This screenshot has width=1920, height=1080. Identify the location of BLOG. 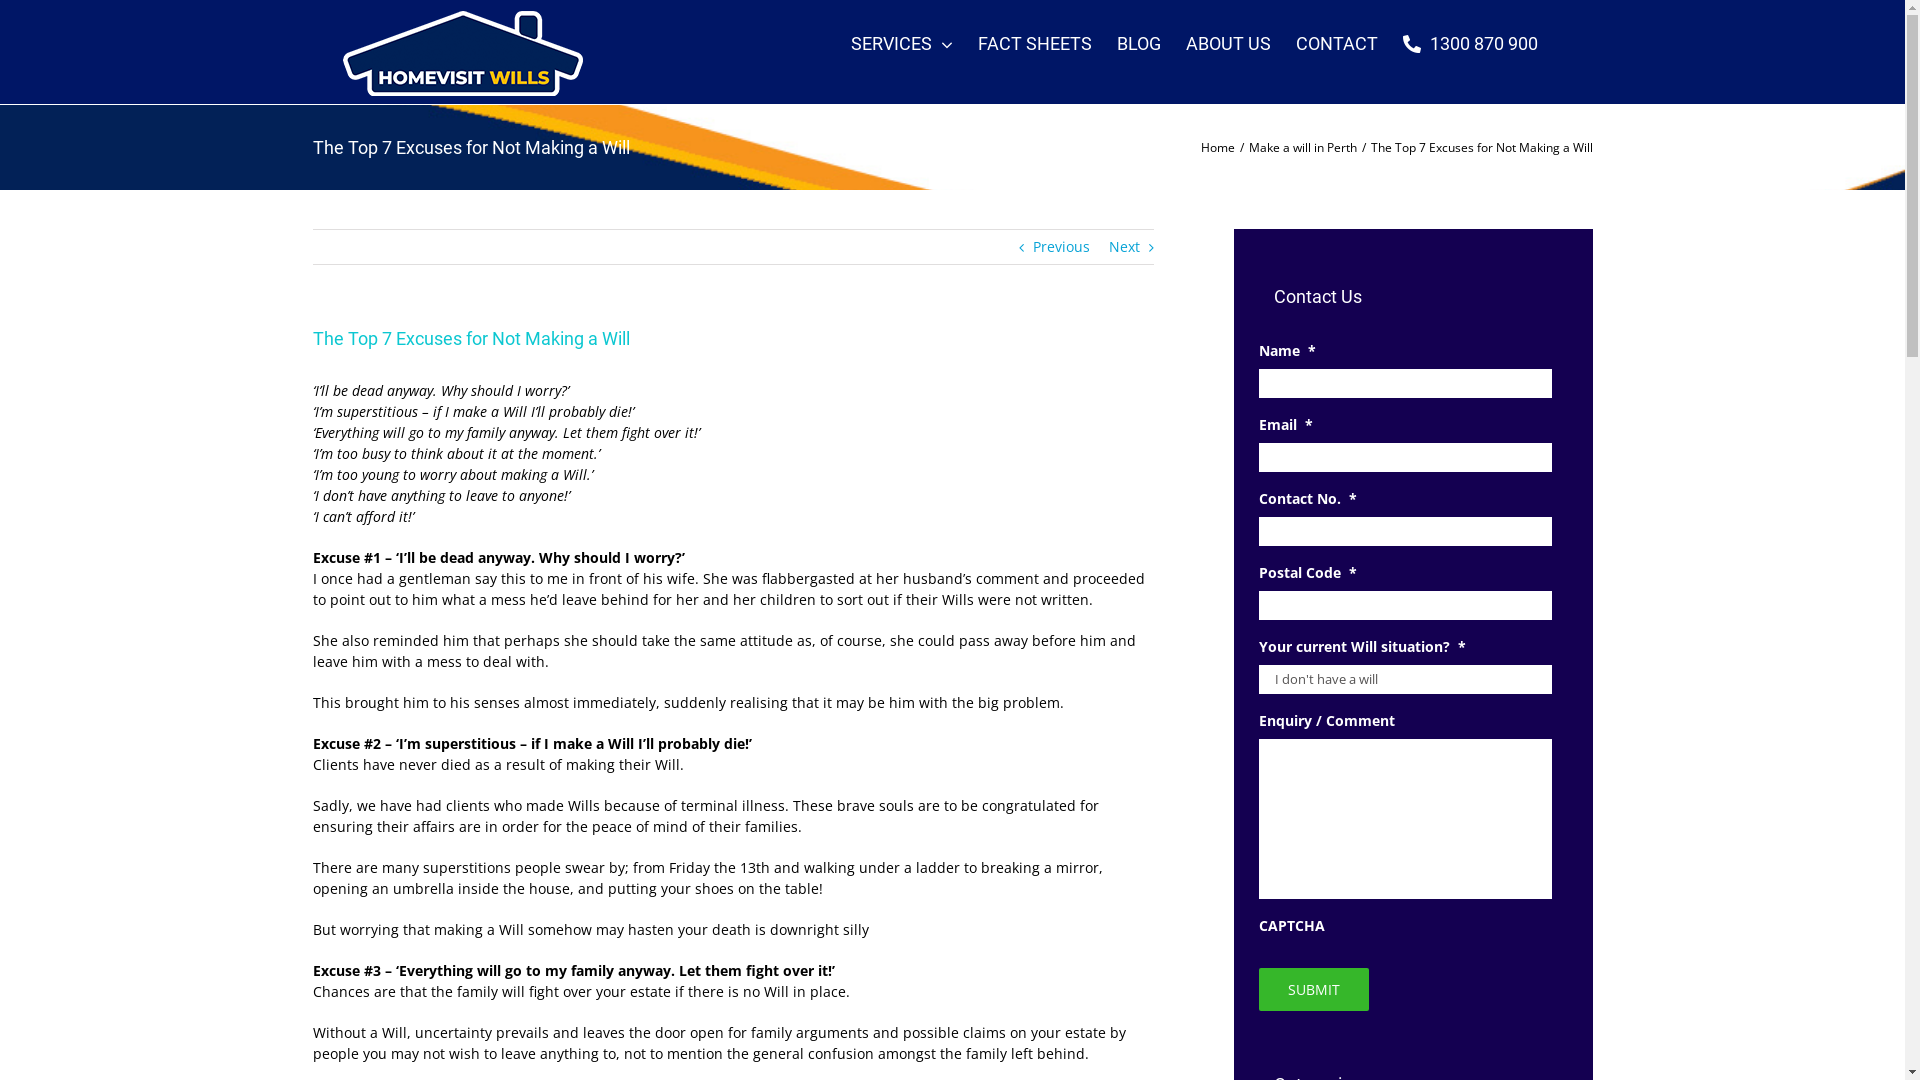
(1138, 42).